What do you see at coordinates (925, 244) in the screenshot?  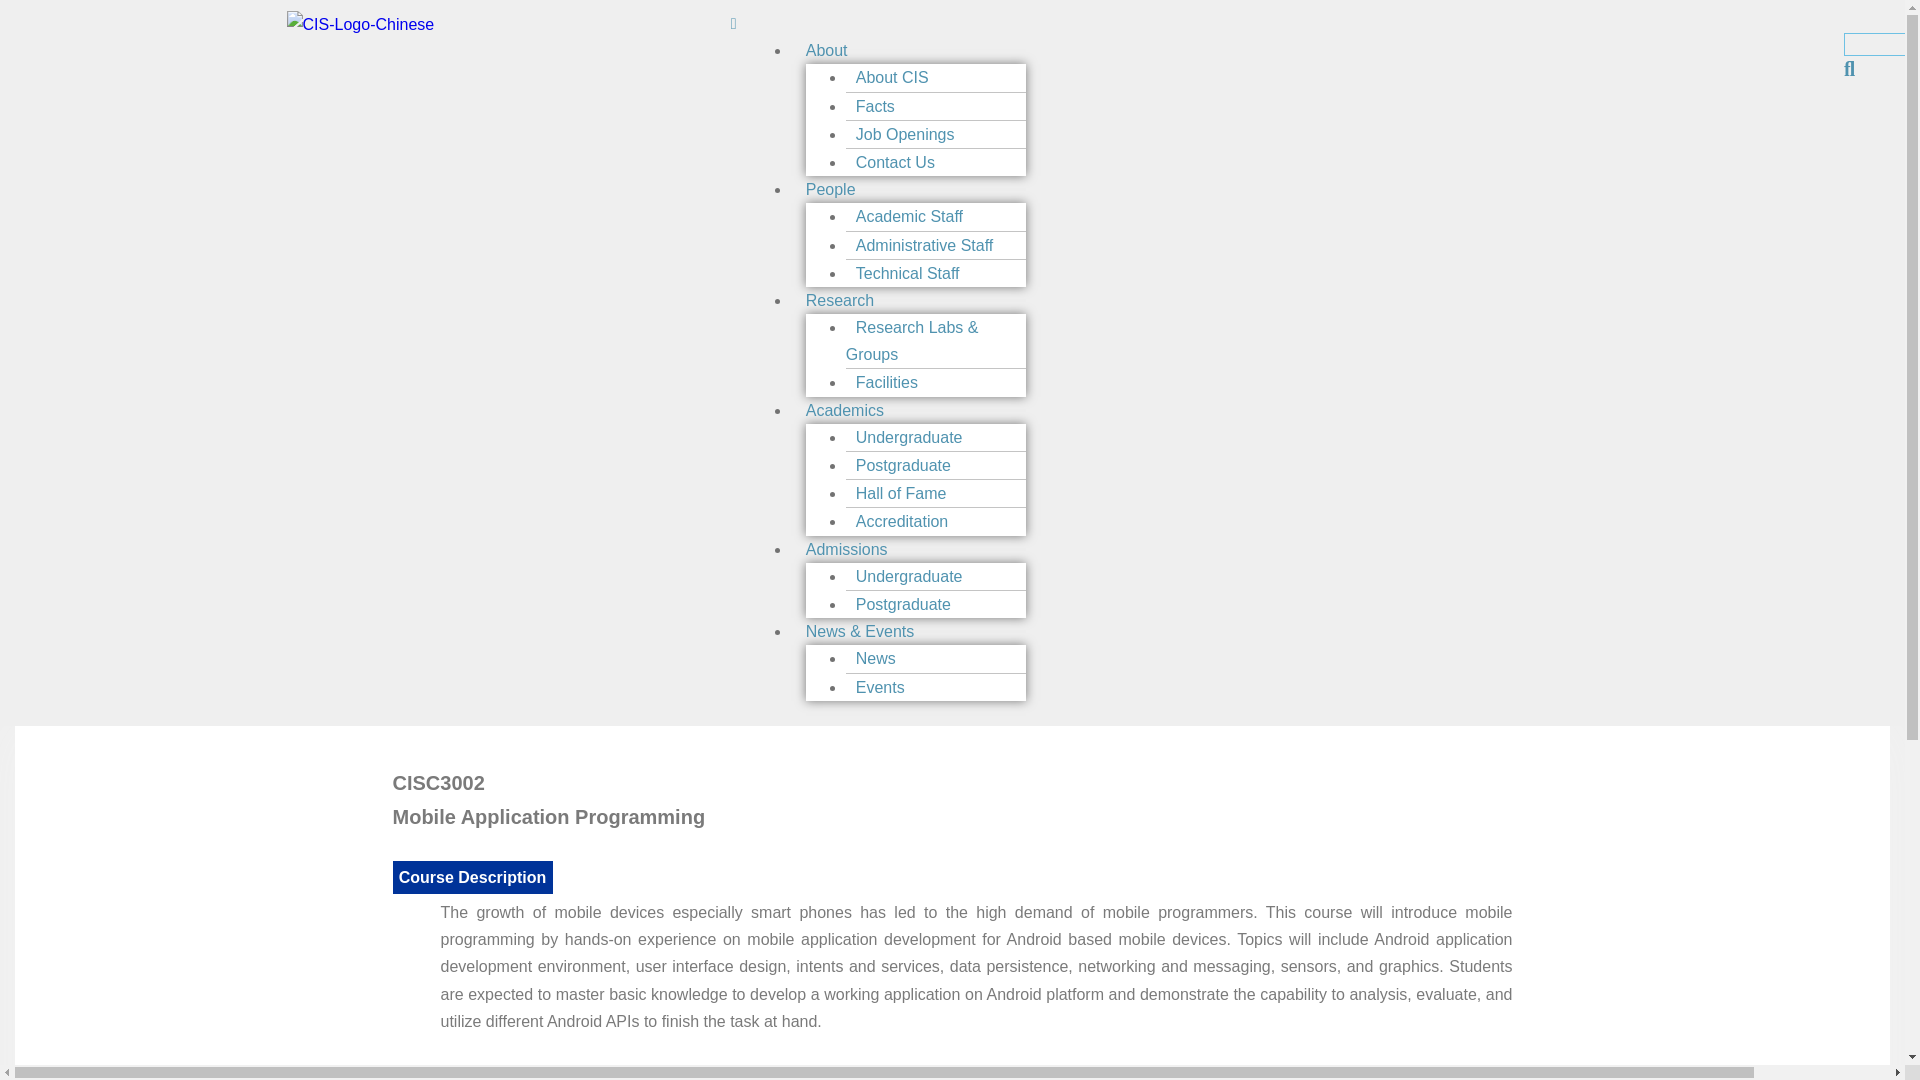 I see `Administrative Staff` at bounding box center [925, 244].